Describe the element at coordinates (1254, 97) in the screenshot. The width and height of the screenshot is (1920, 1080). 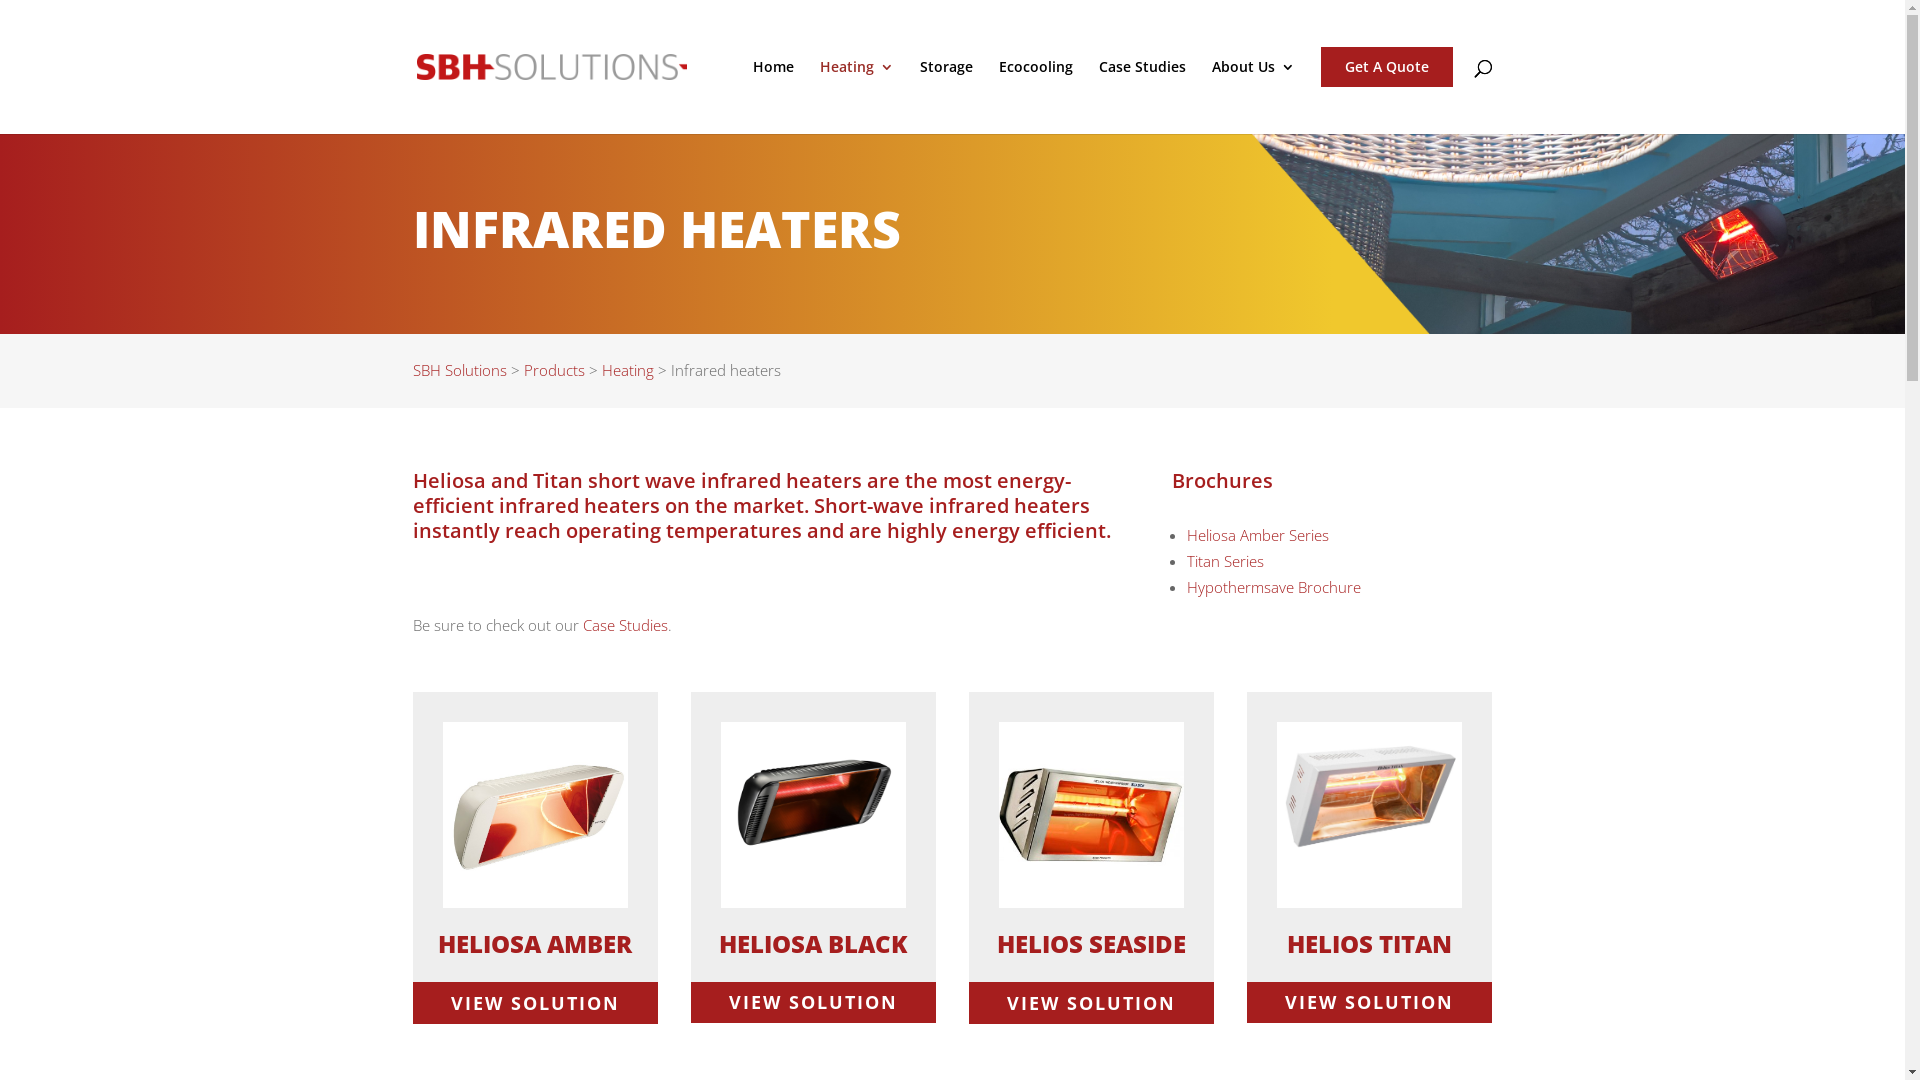
I see `About Us` at that location.